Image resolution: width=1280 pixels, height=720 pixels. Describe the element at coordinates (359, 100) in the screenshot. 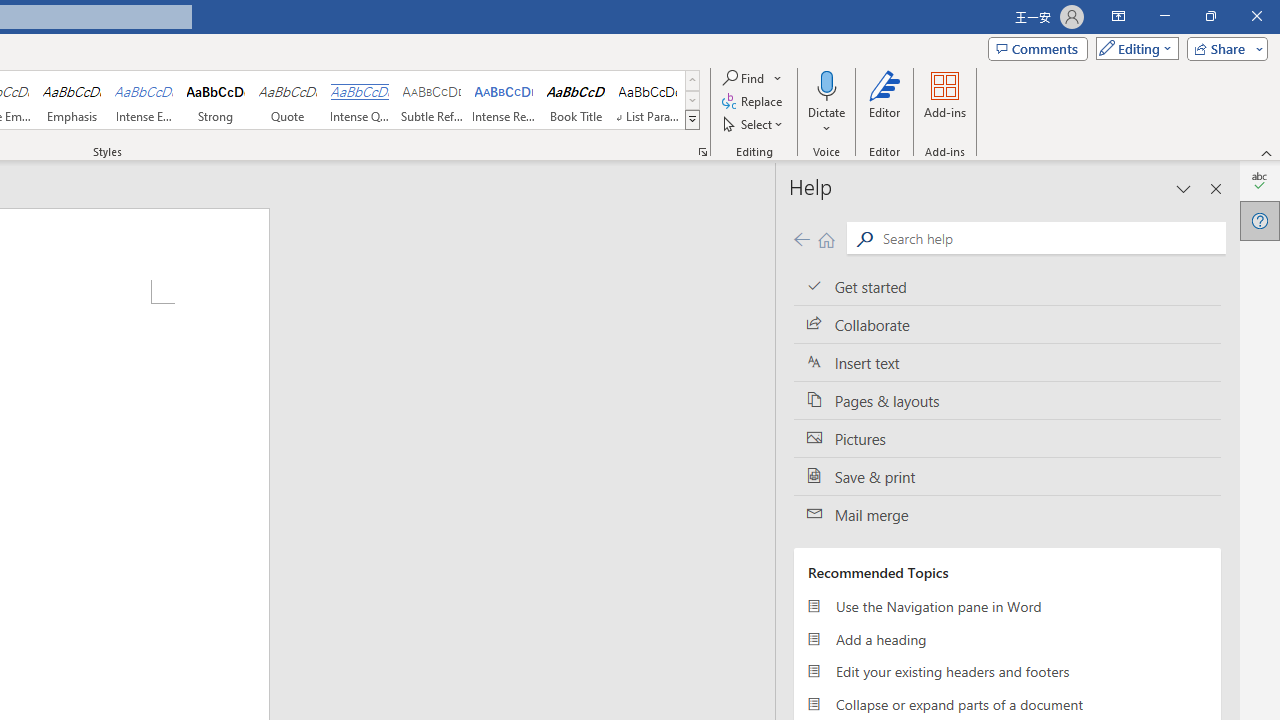

I see `Intense Quote` at that location.